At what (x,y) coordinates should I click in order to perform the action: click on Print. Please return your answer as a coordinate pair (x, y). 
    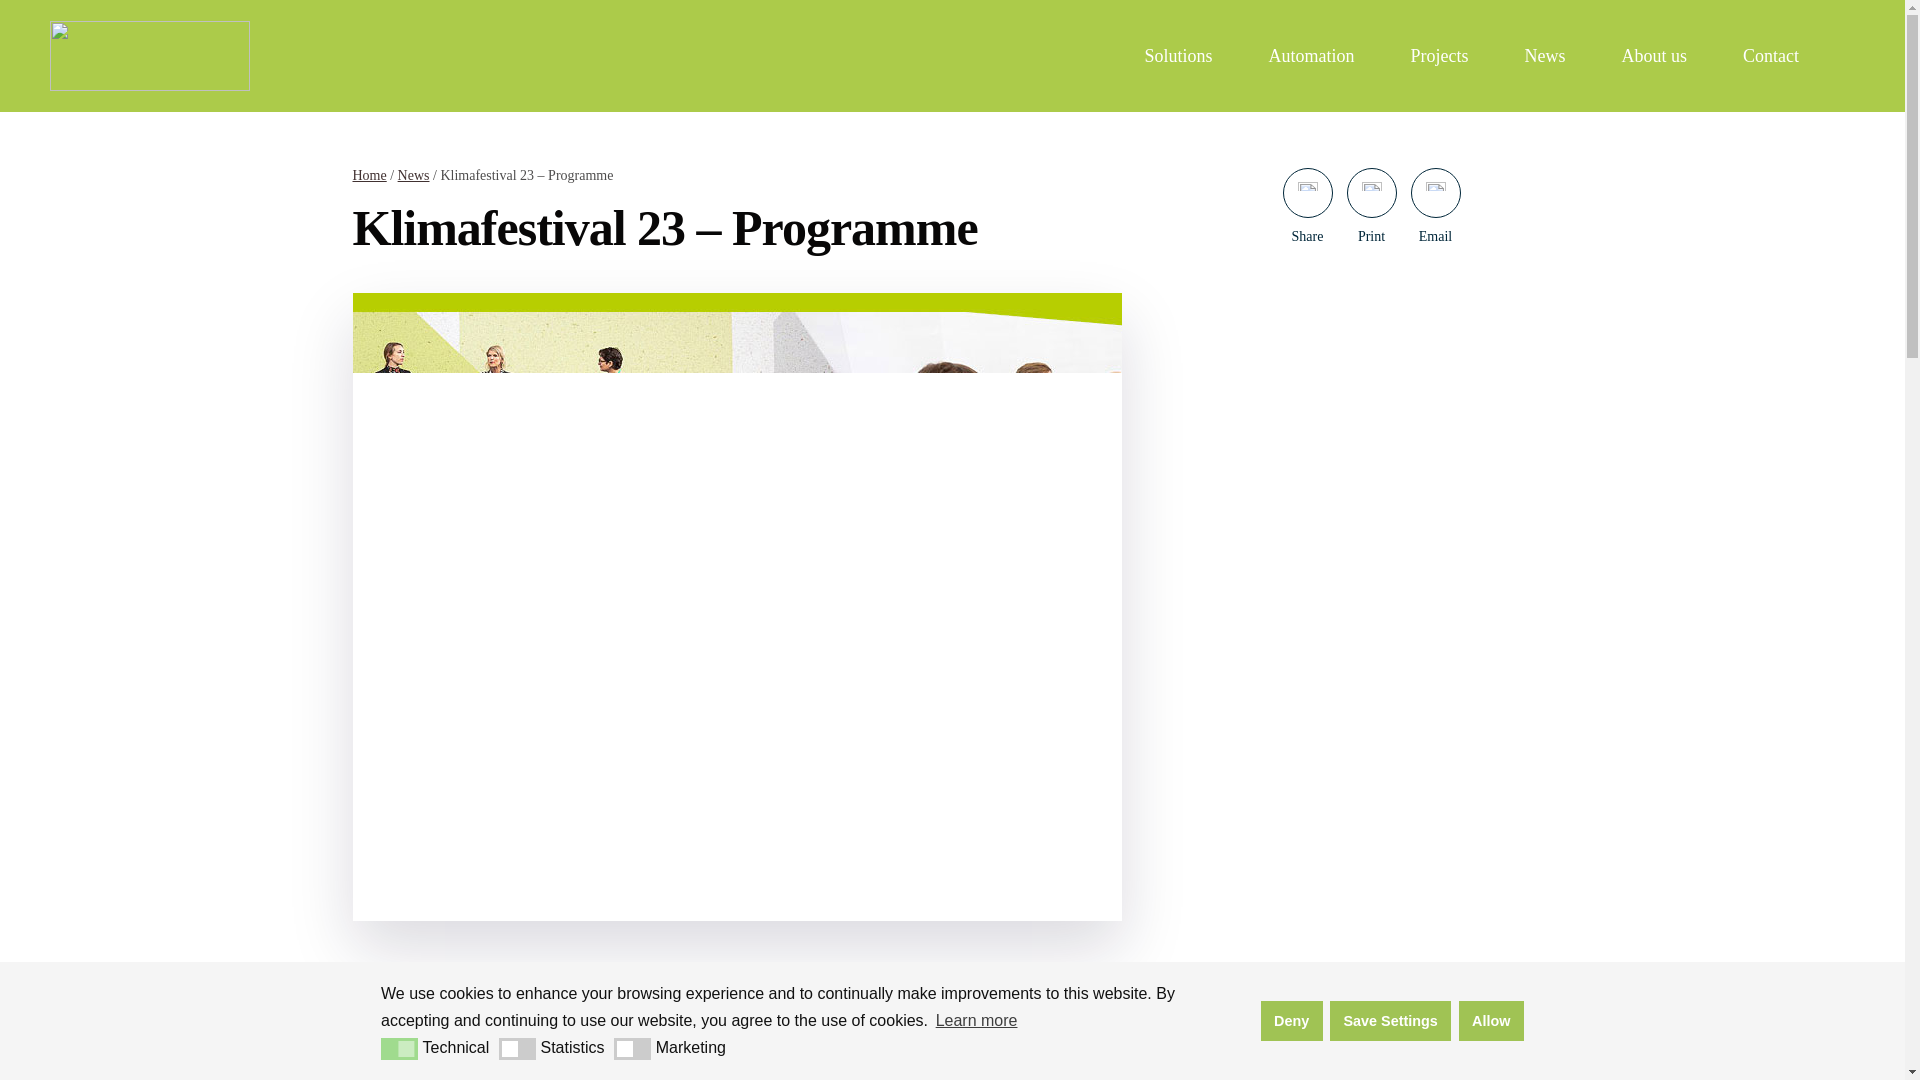
    Looking at the image, I should click on (1370, 193).